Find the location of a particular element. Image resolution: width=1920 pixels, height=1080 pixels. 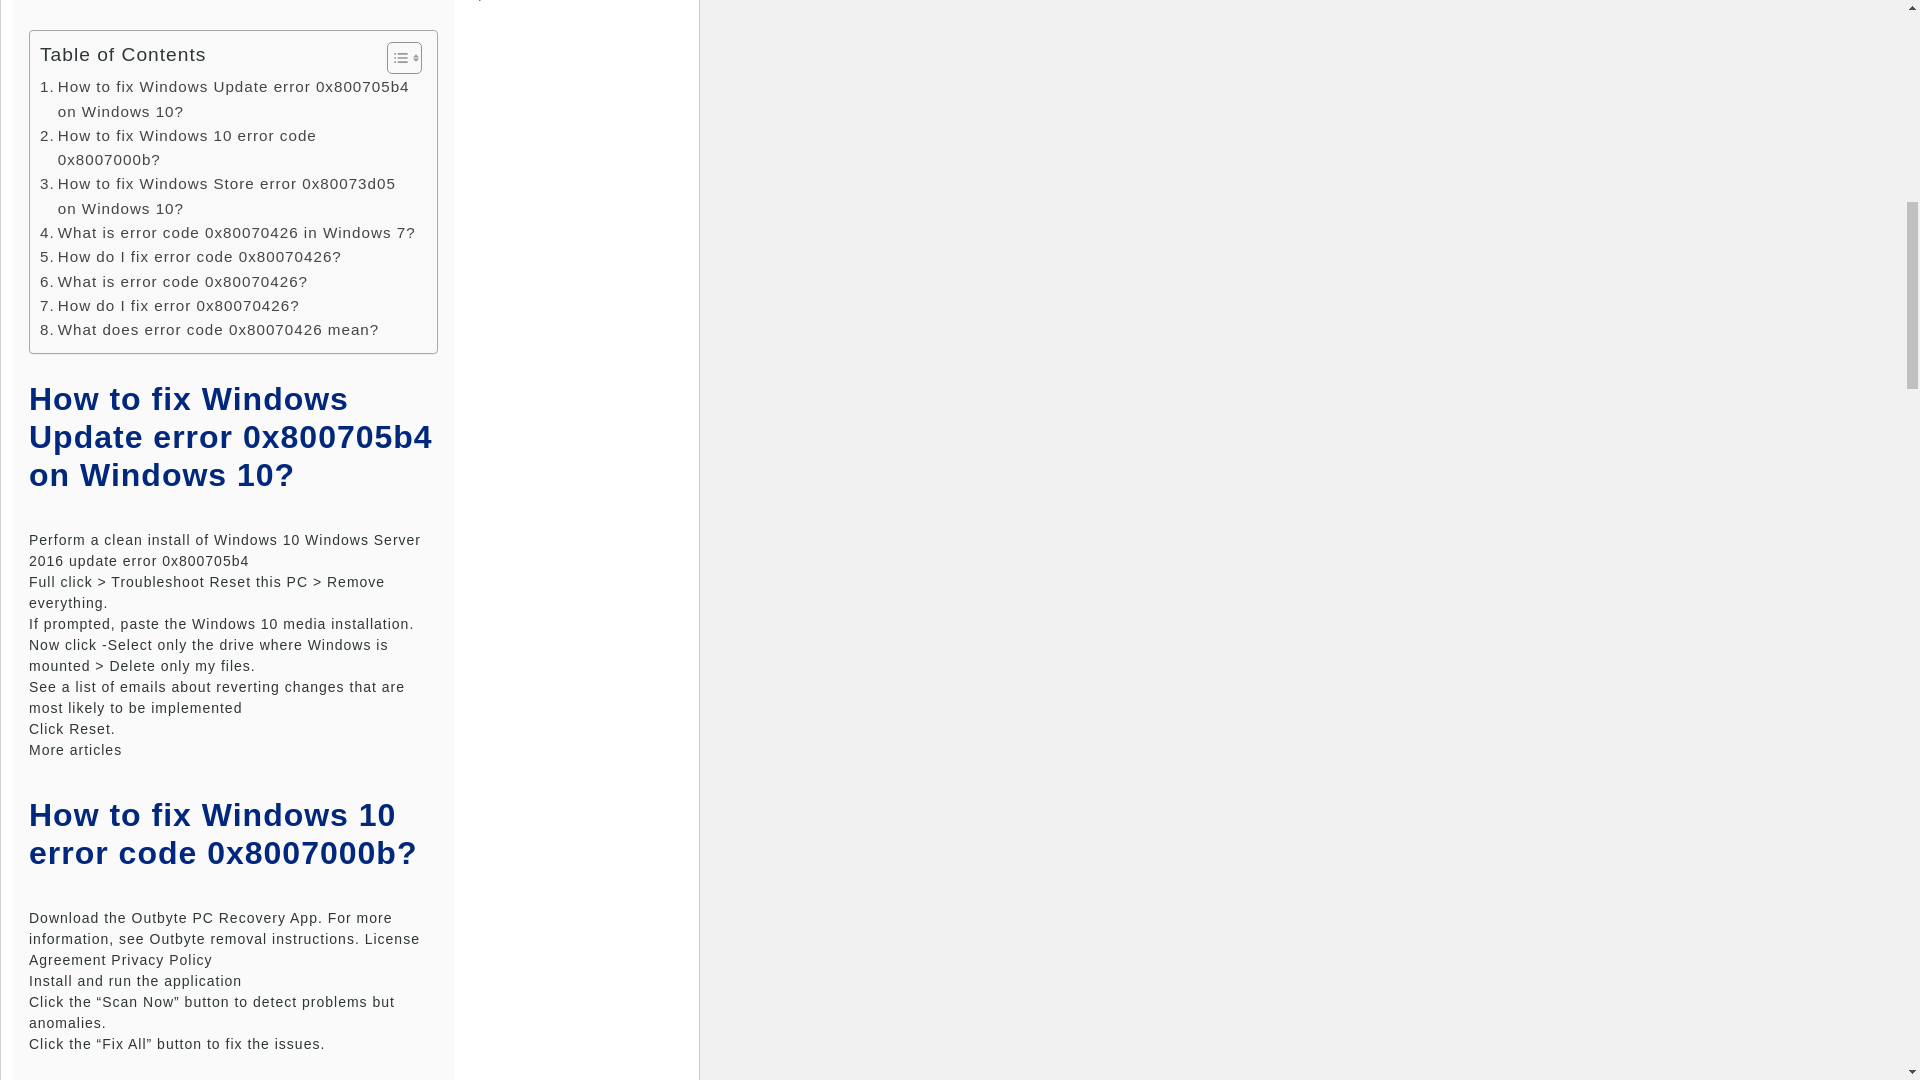

What is error code 0x80070426 in Windows 7? is located at coordinates (228, 233).